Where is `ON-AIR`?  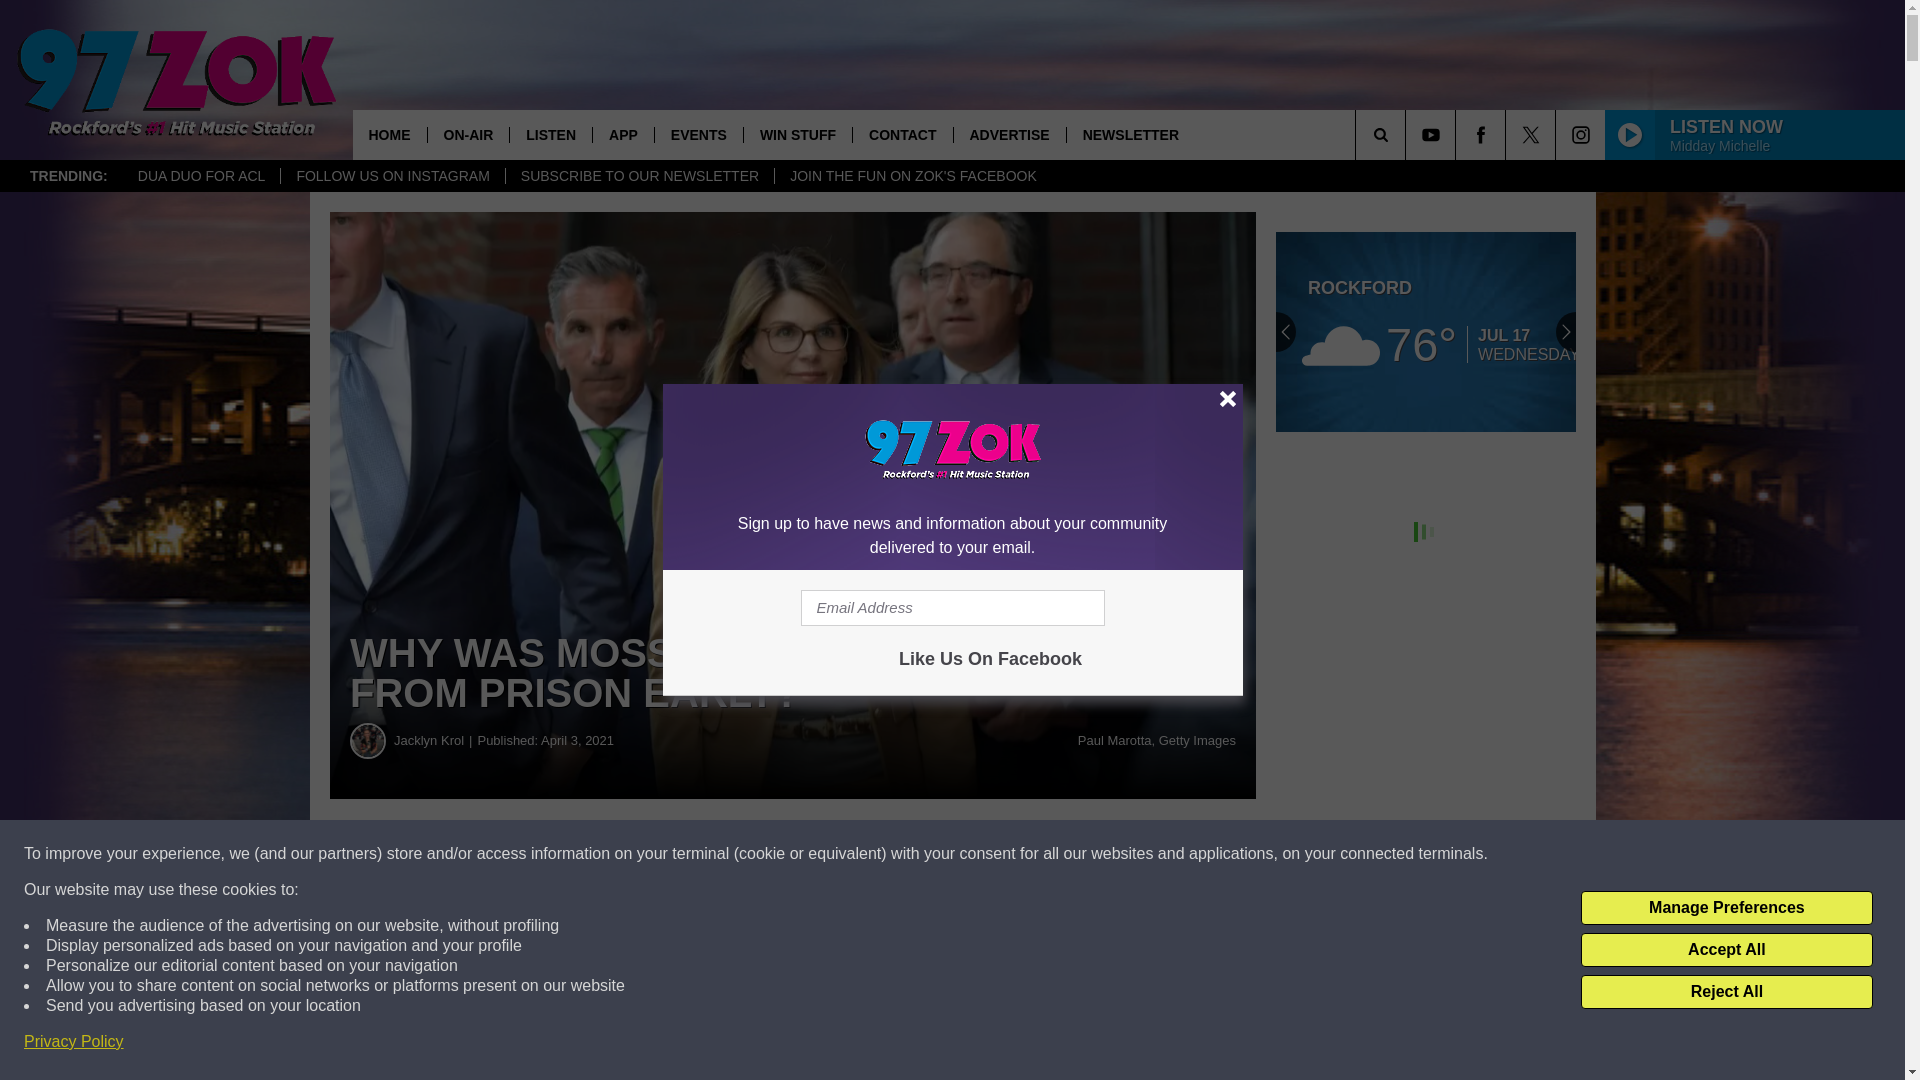
ON-AIR is located at coordinates (467, 134).